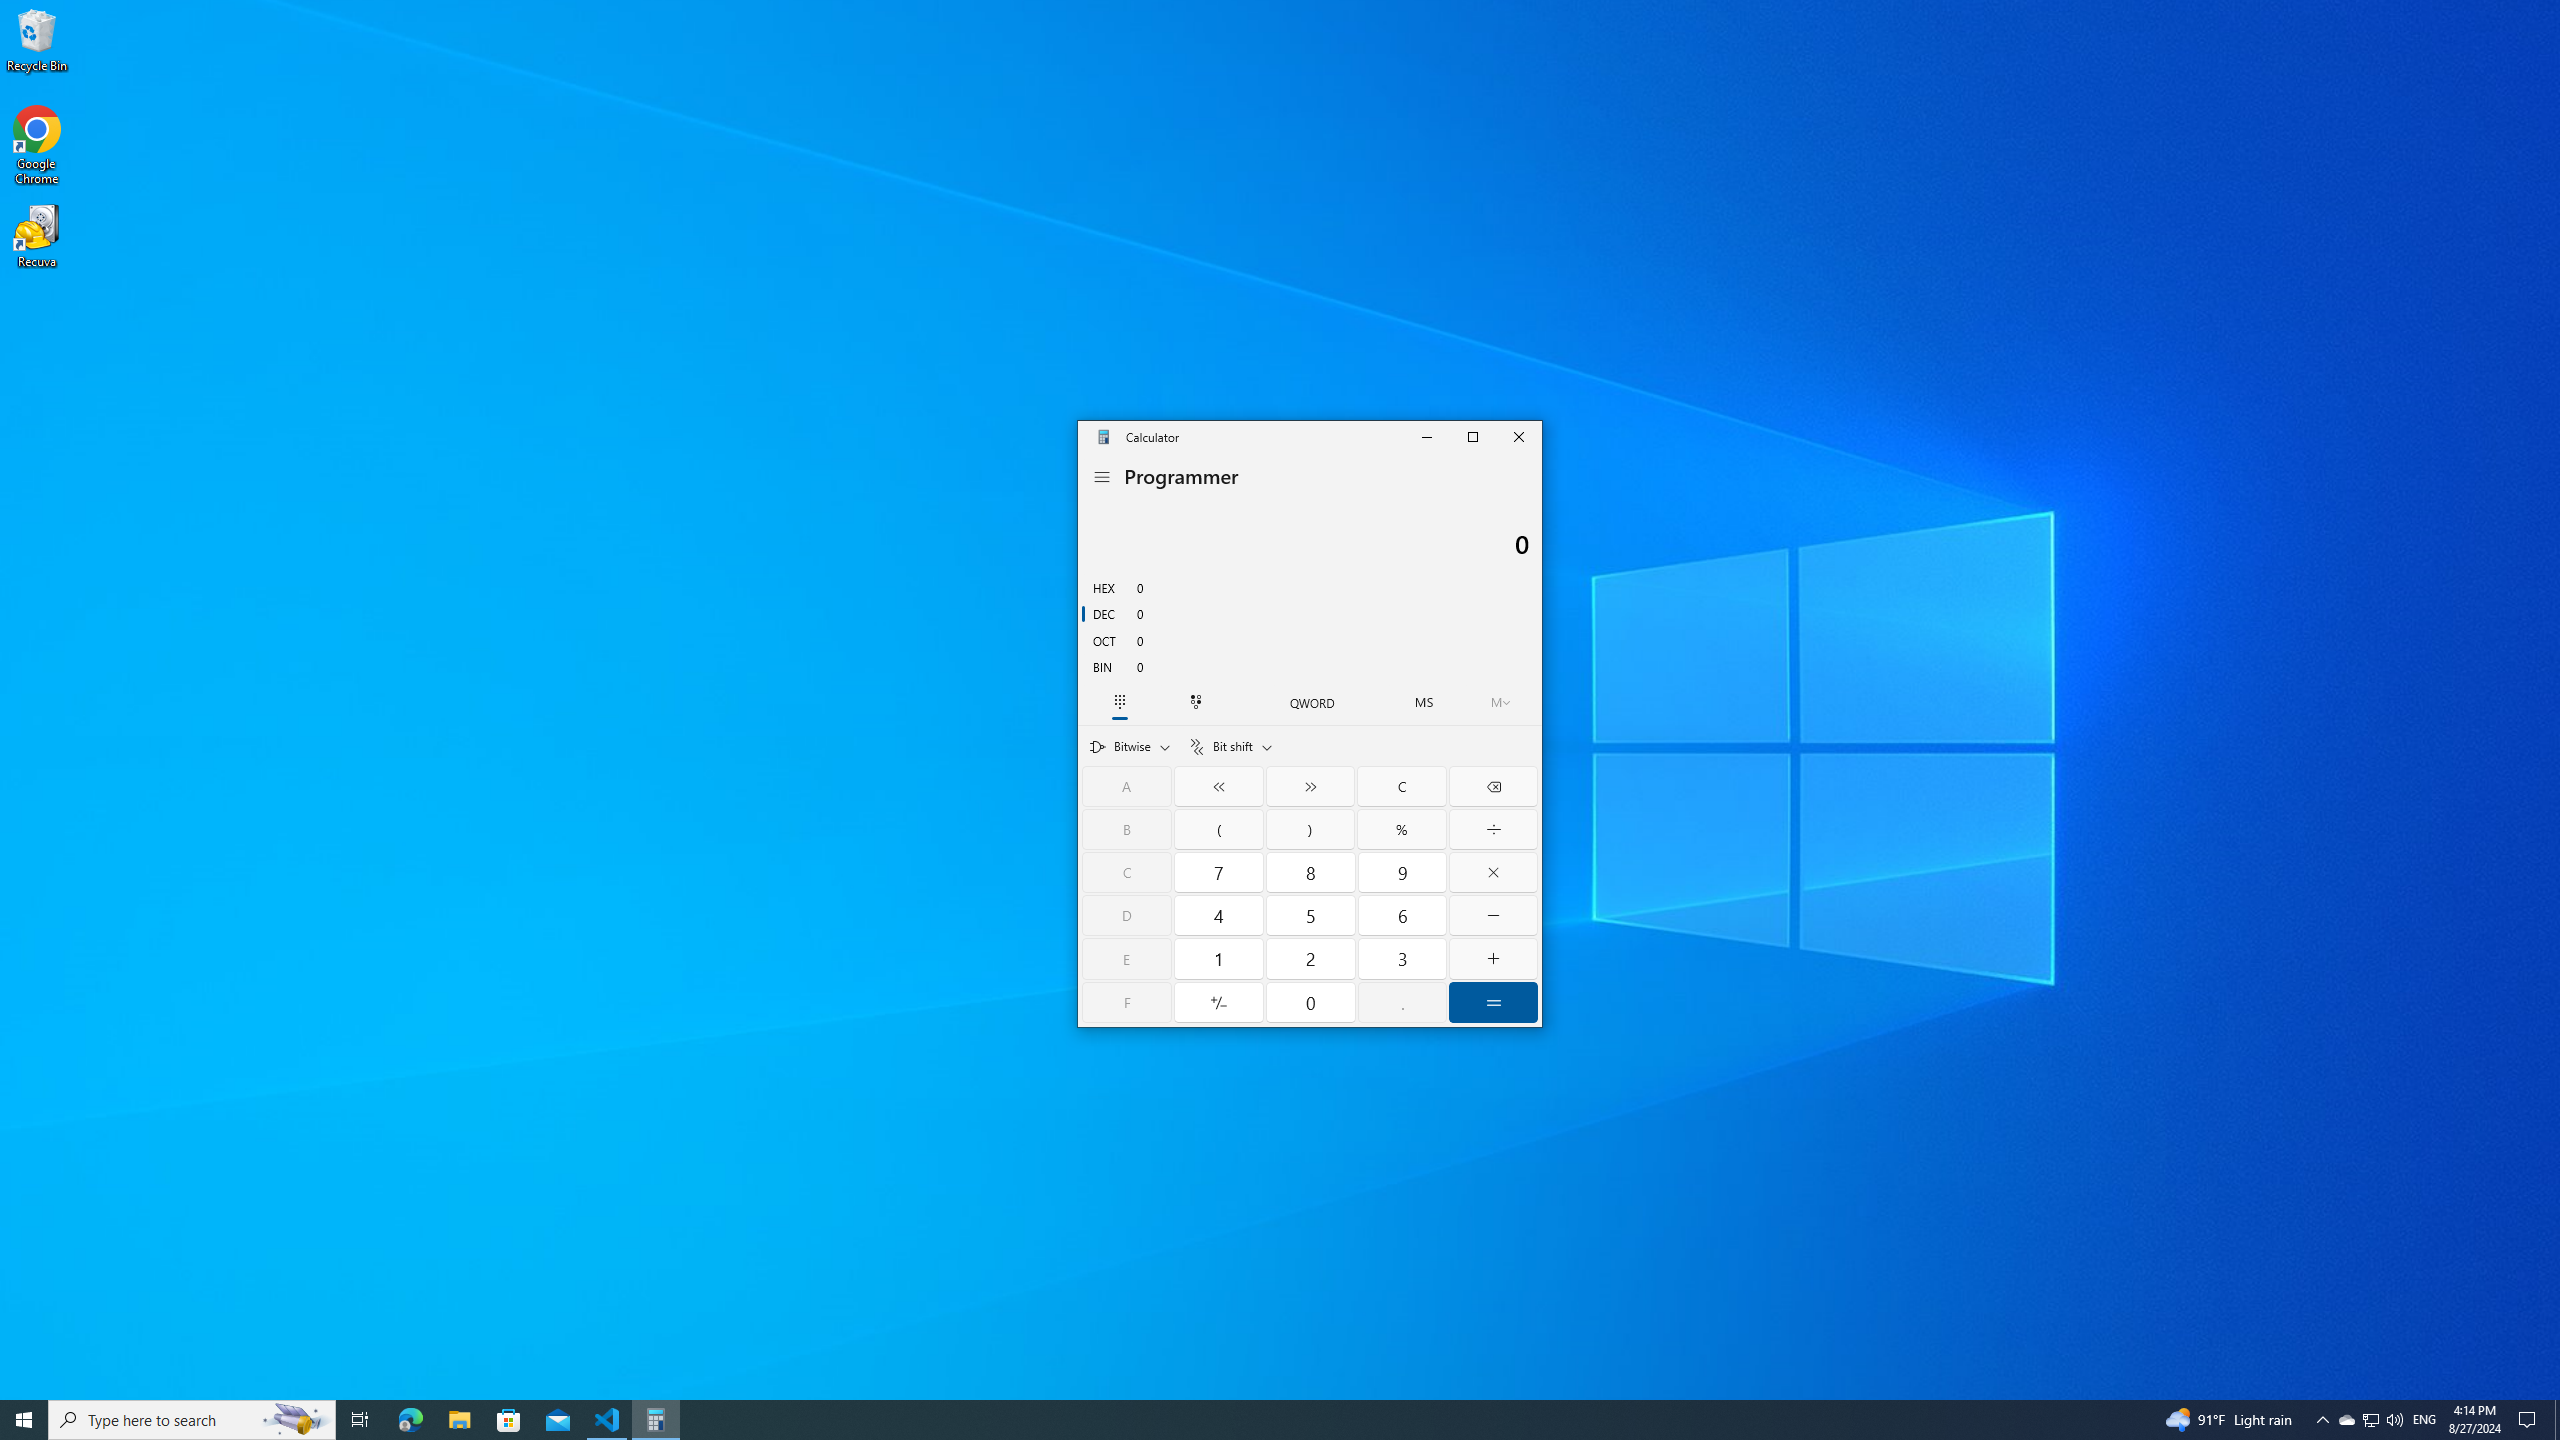  Describe the element at coordinates (1312, 872) in the screenshot. I see `Eight` at that location.